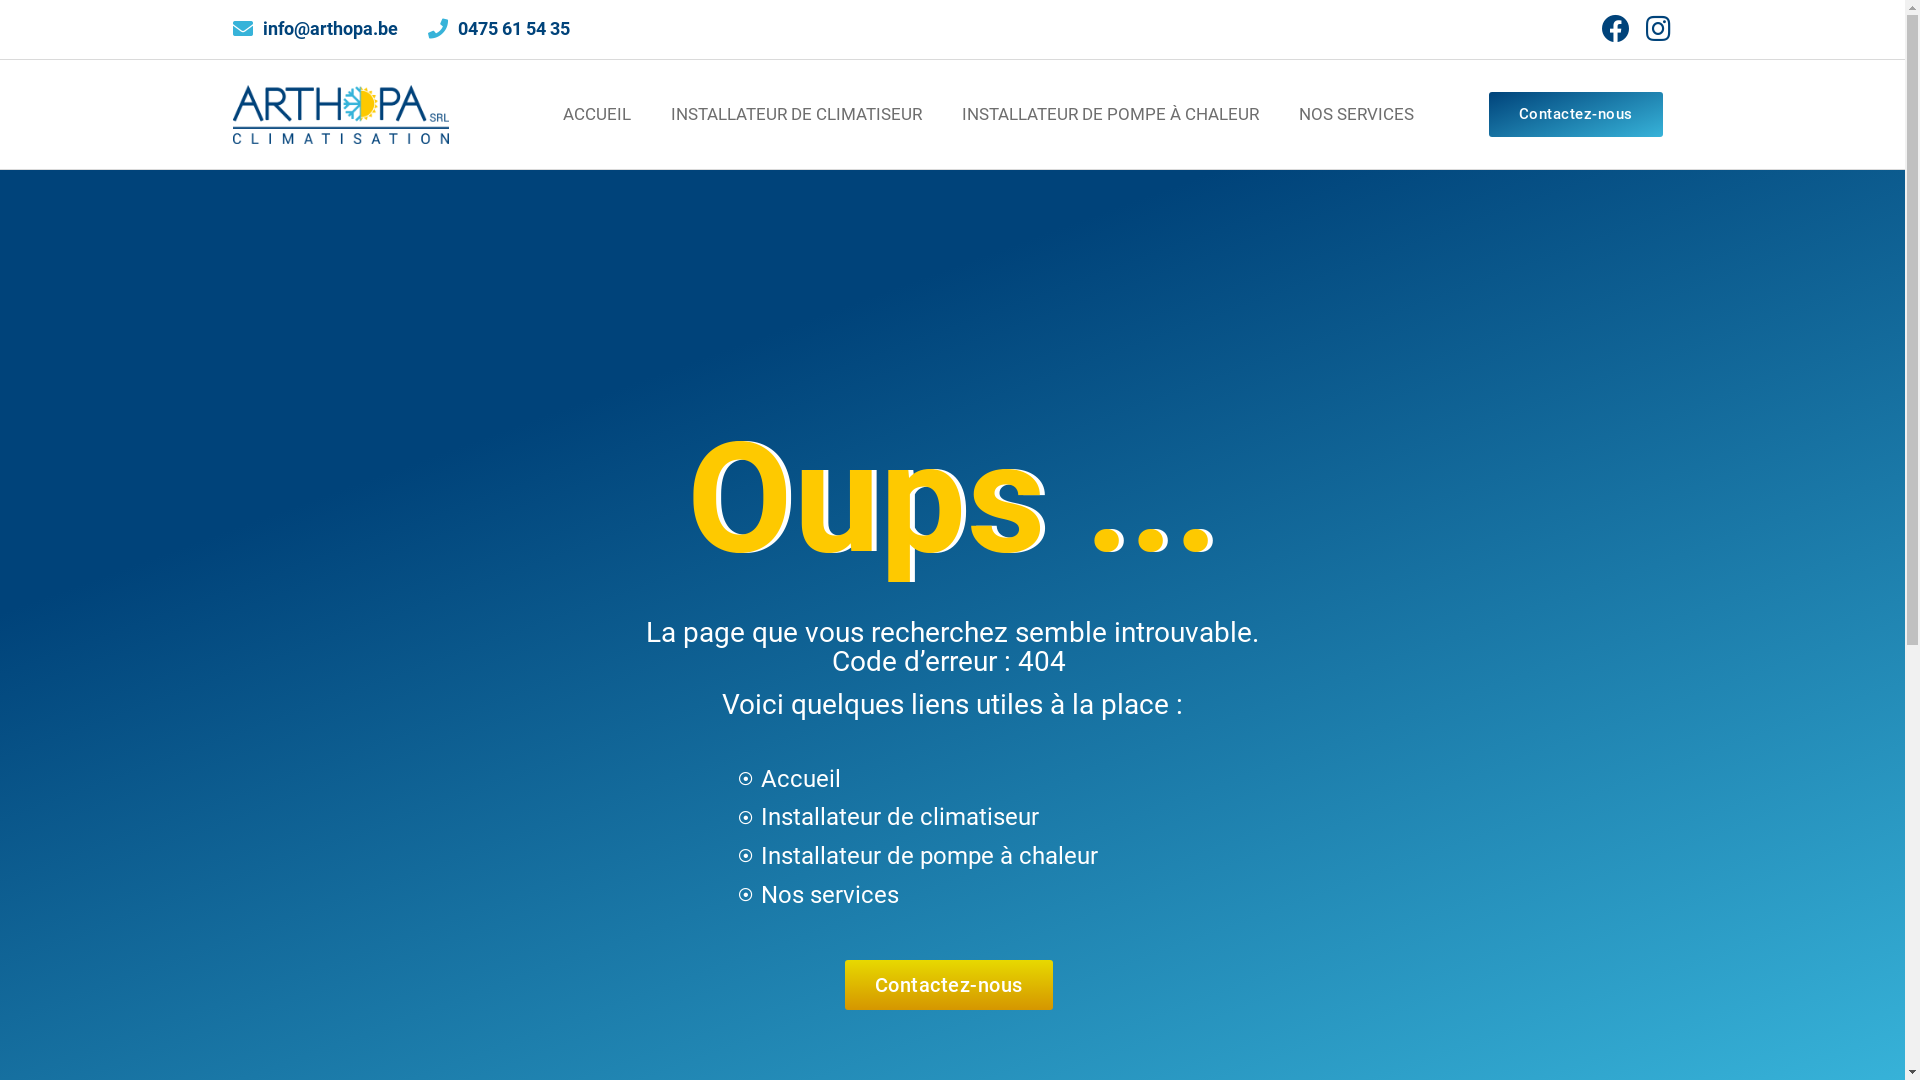 The height and width of the screenshot is (1080, 1920). I want to click on Nos services, so click(948, 896).